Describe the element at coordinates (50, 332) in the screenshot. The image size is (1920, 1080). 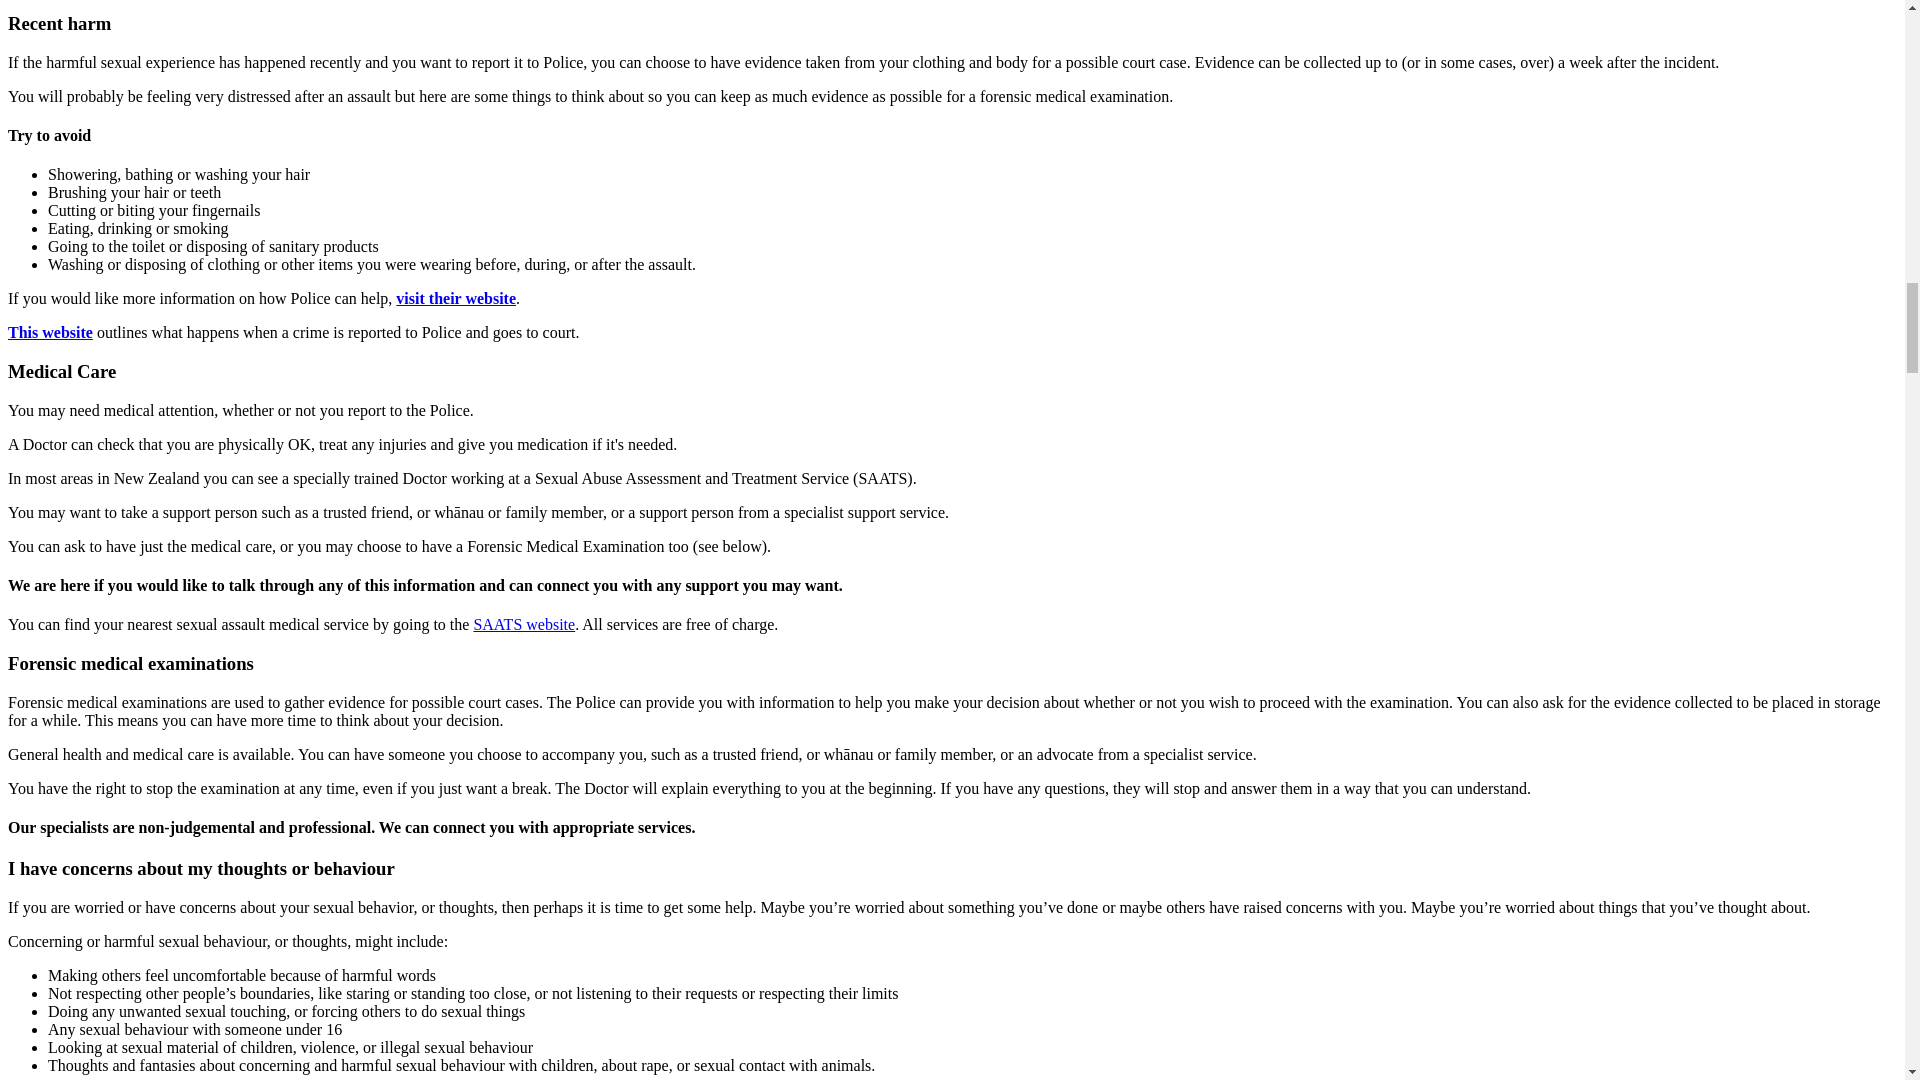
I see `Victims Information` at that location.